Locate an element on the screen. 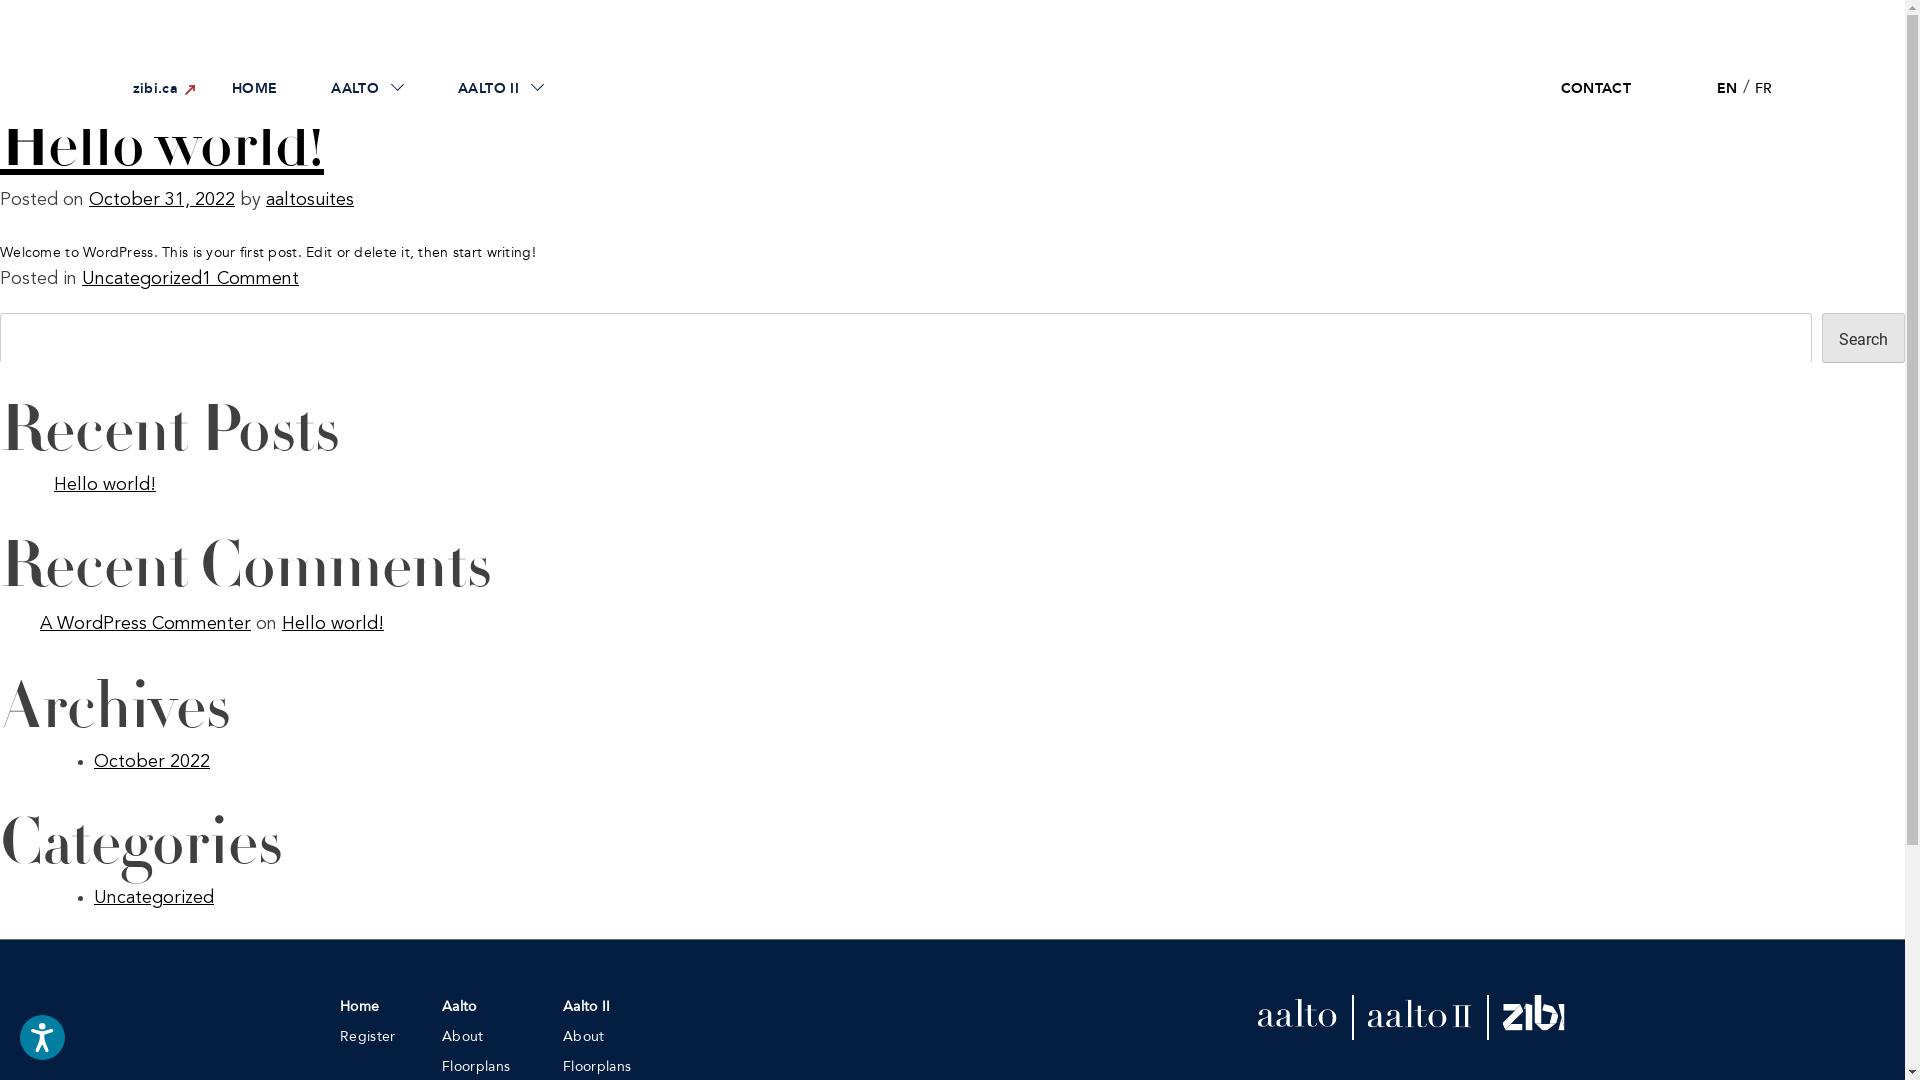 Image resolution: width=1920 pixels, height=1080 pixels. HOME is located at coordinates (254, 88).